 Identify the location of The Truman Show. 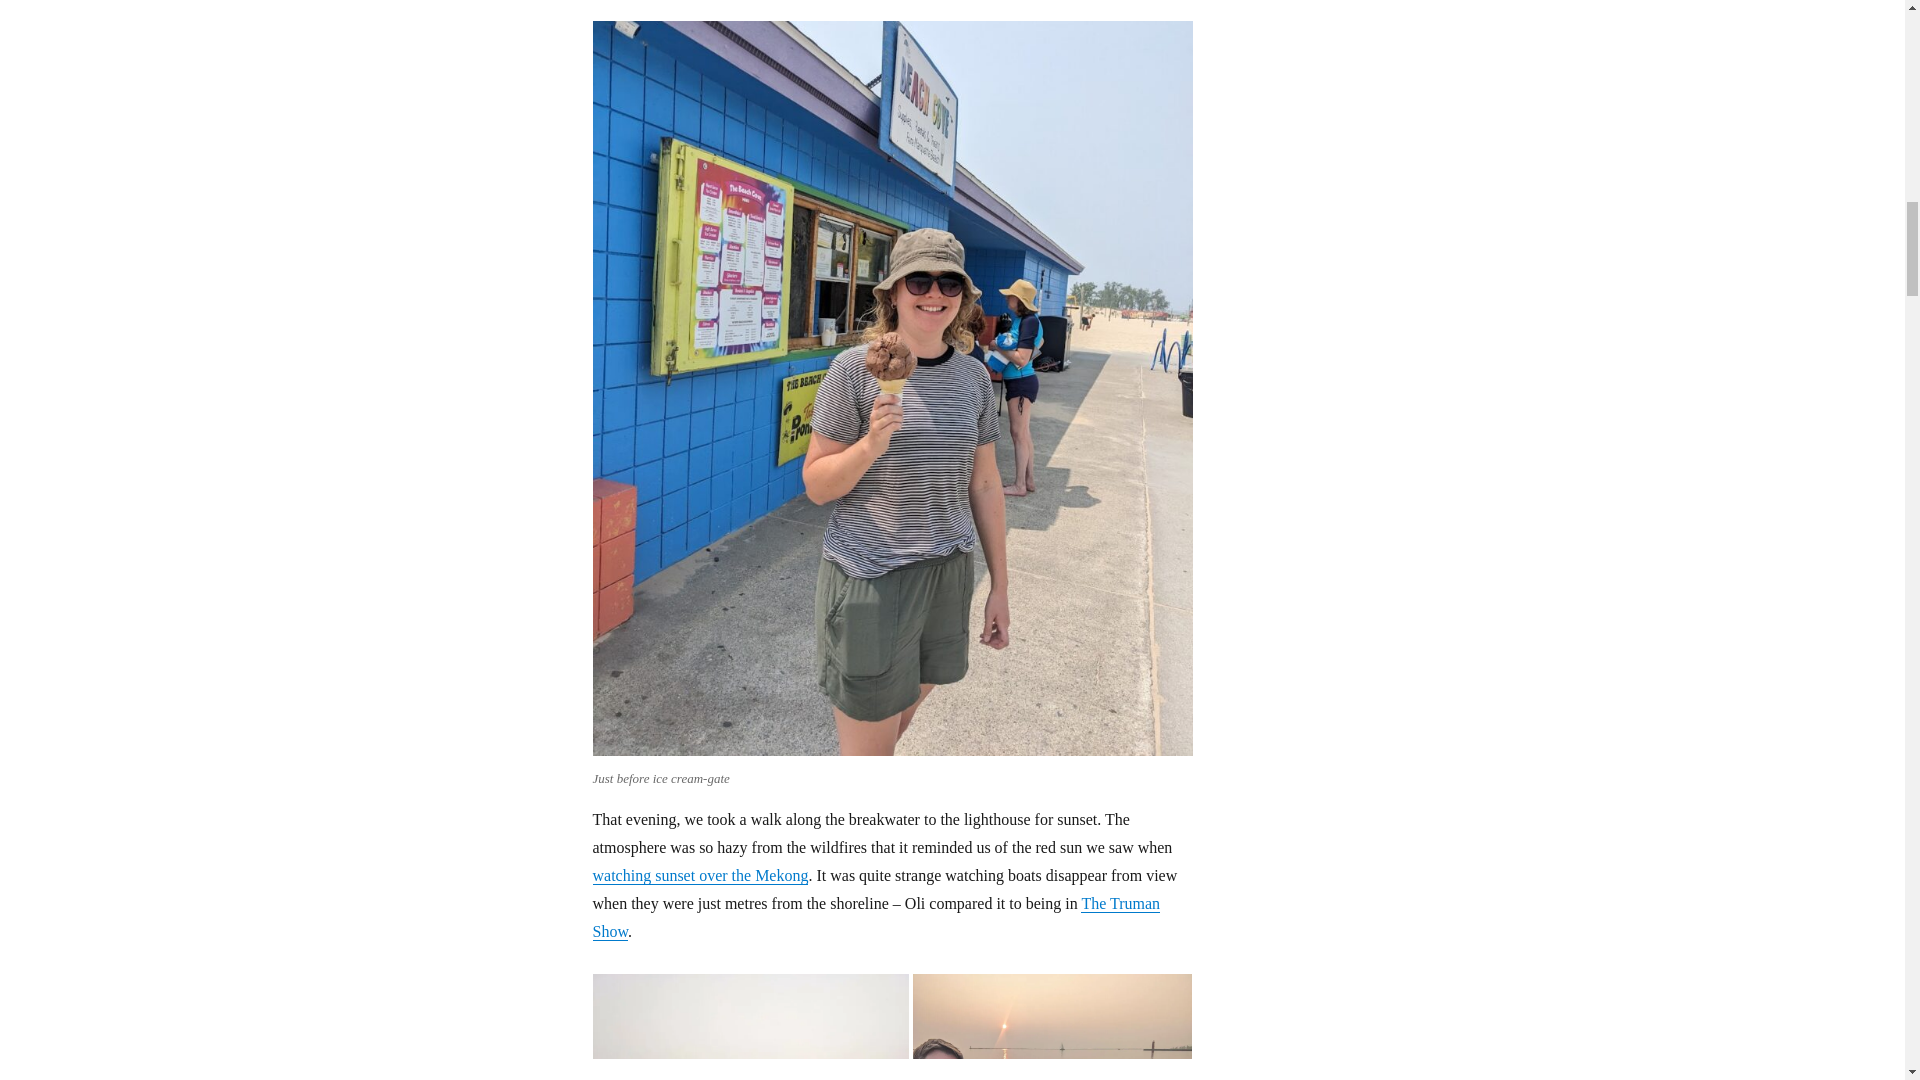
(875, 917).